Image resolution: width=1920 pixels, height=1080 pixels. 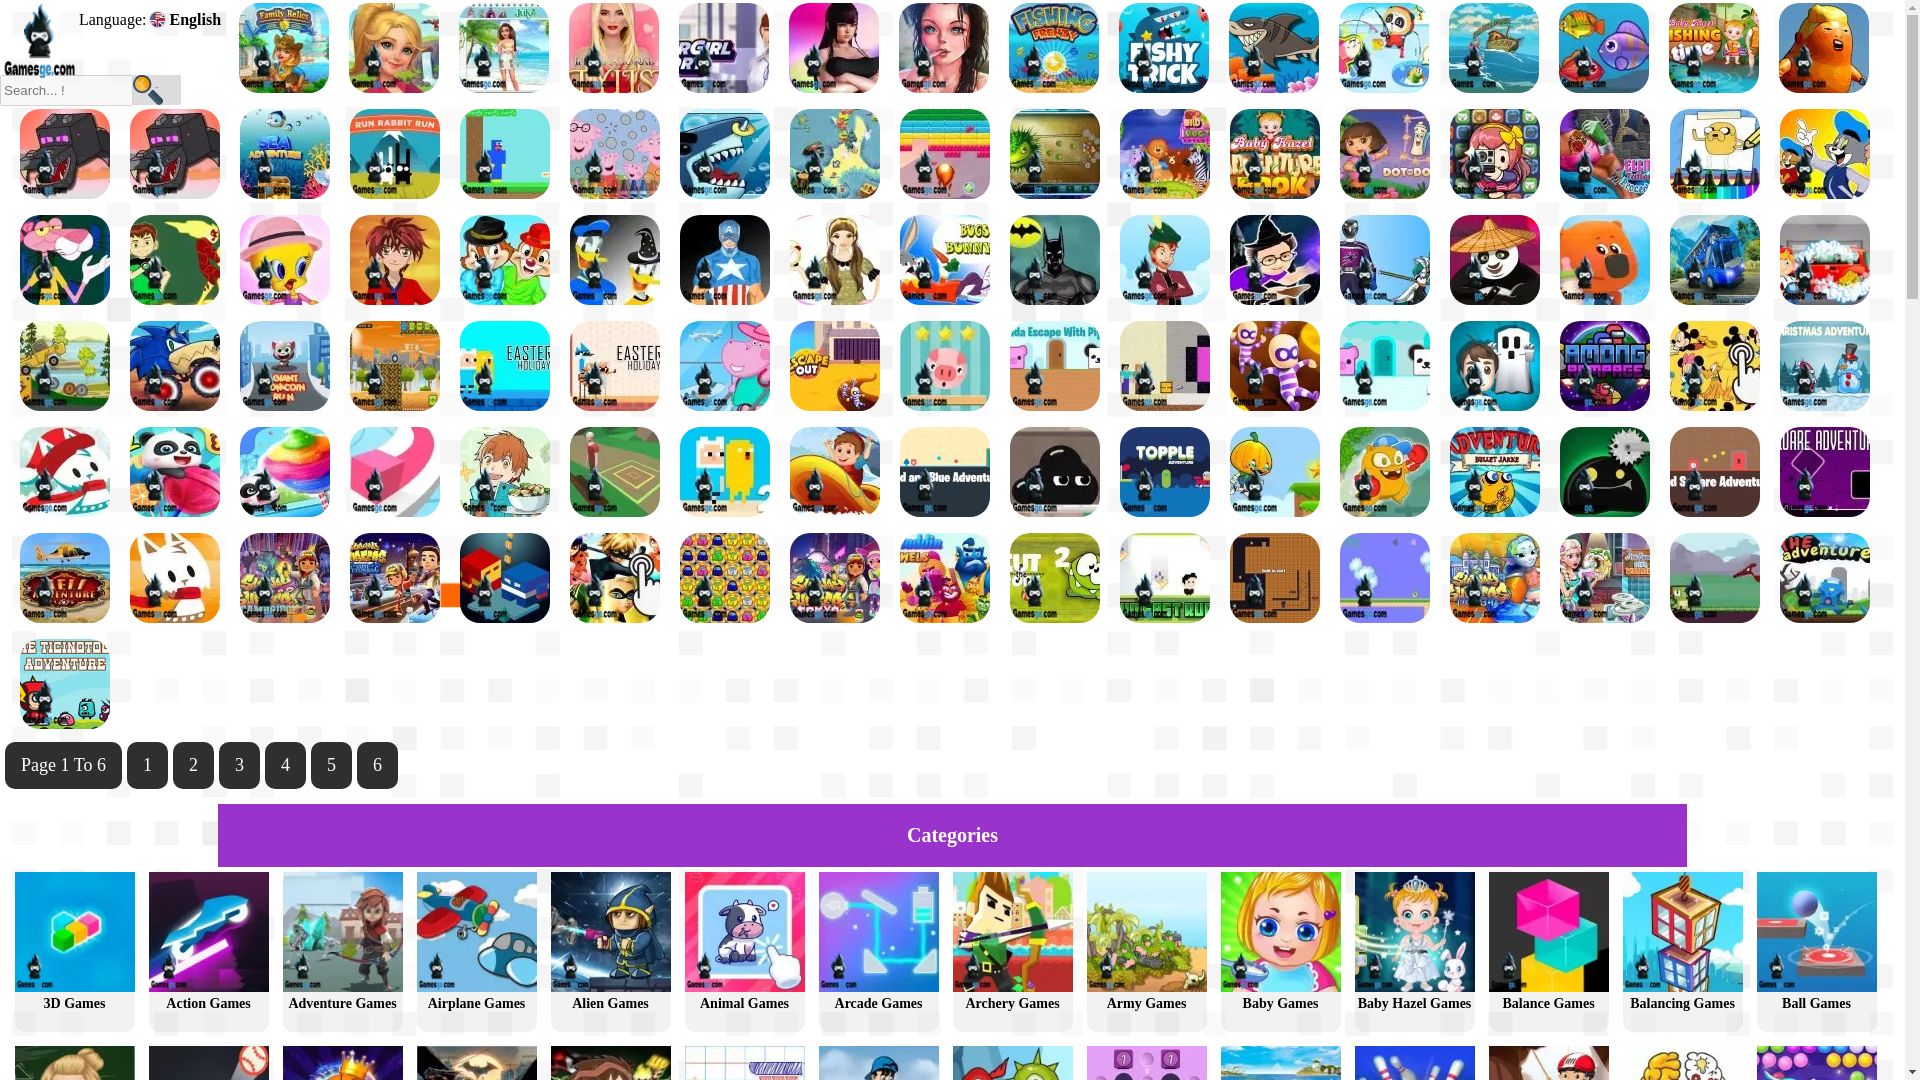 I want to click on Tropical Merge, so click(x=394, y=50).